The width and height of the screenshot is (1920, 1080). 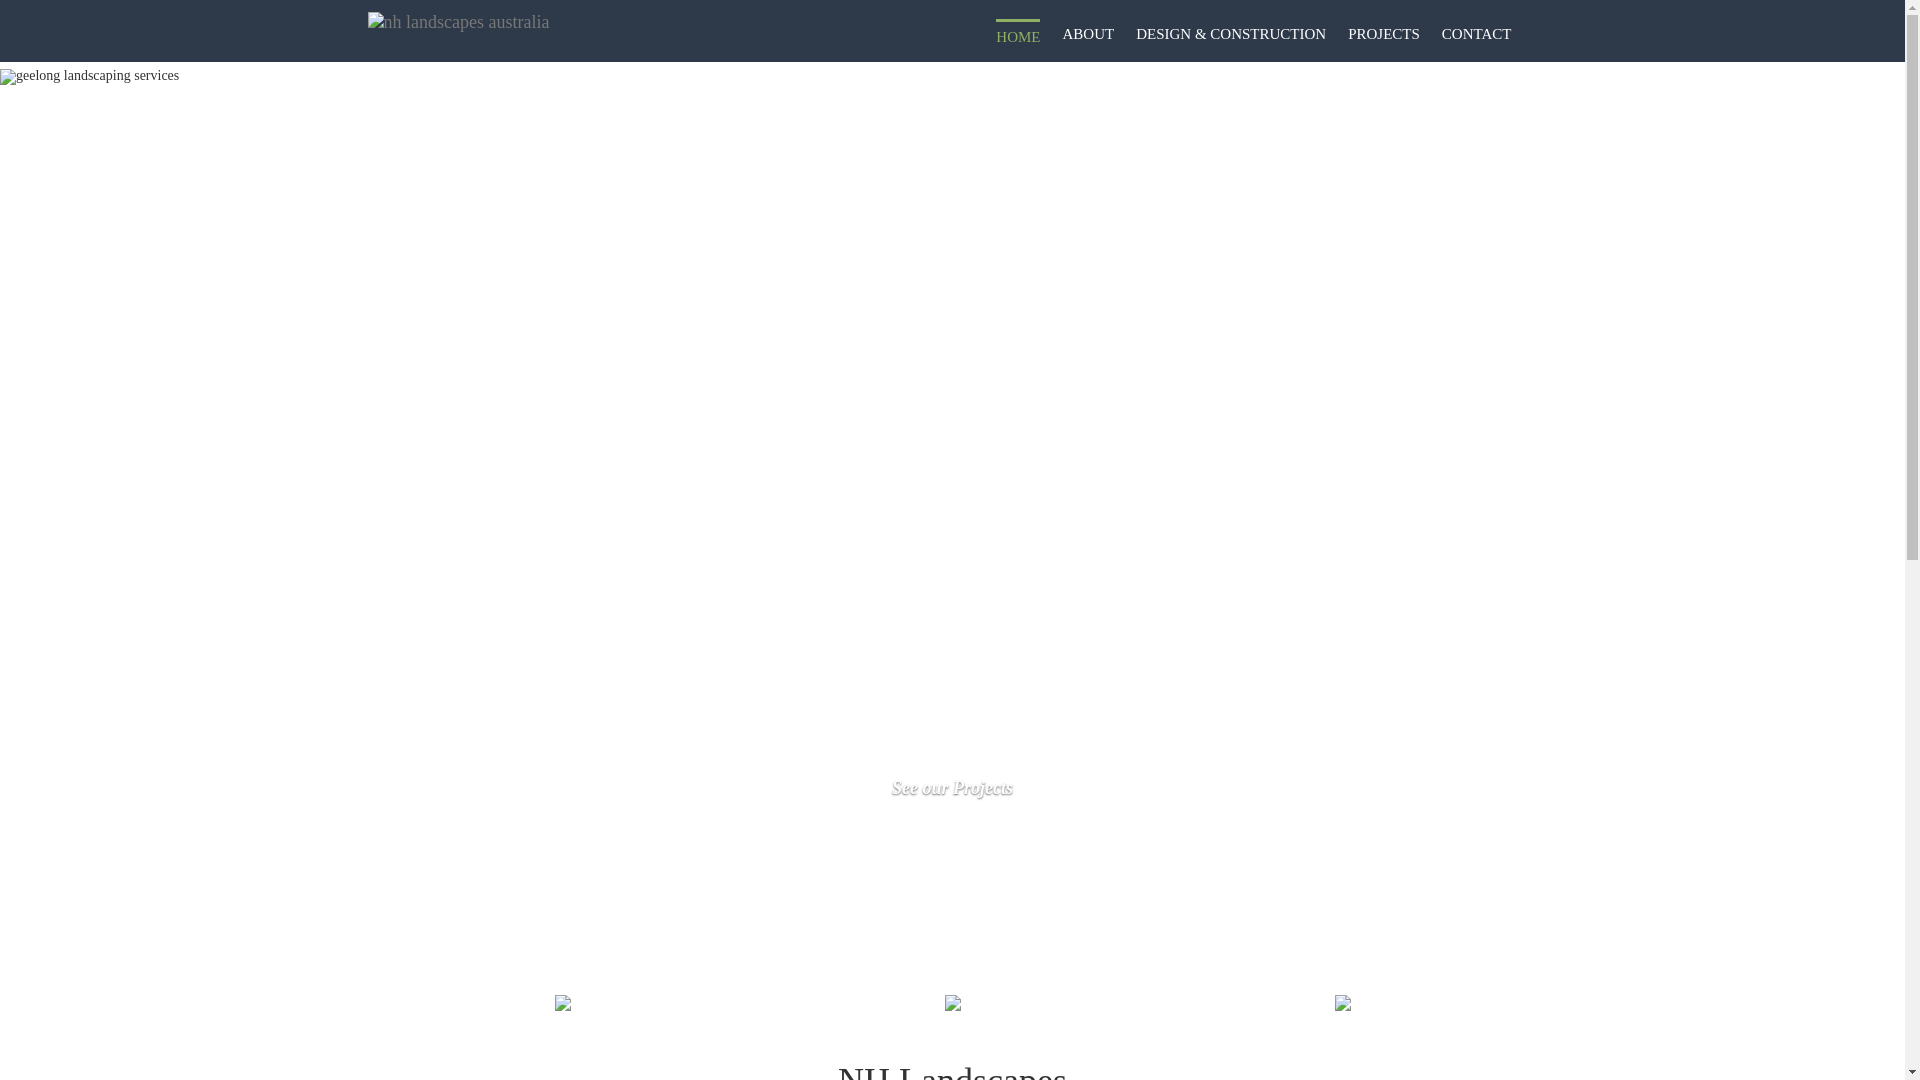 What do you see at coordinates (1088, 34) in the screenshot?
I see `ABOUT` at bounding box center [1088, 34].